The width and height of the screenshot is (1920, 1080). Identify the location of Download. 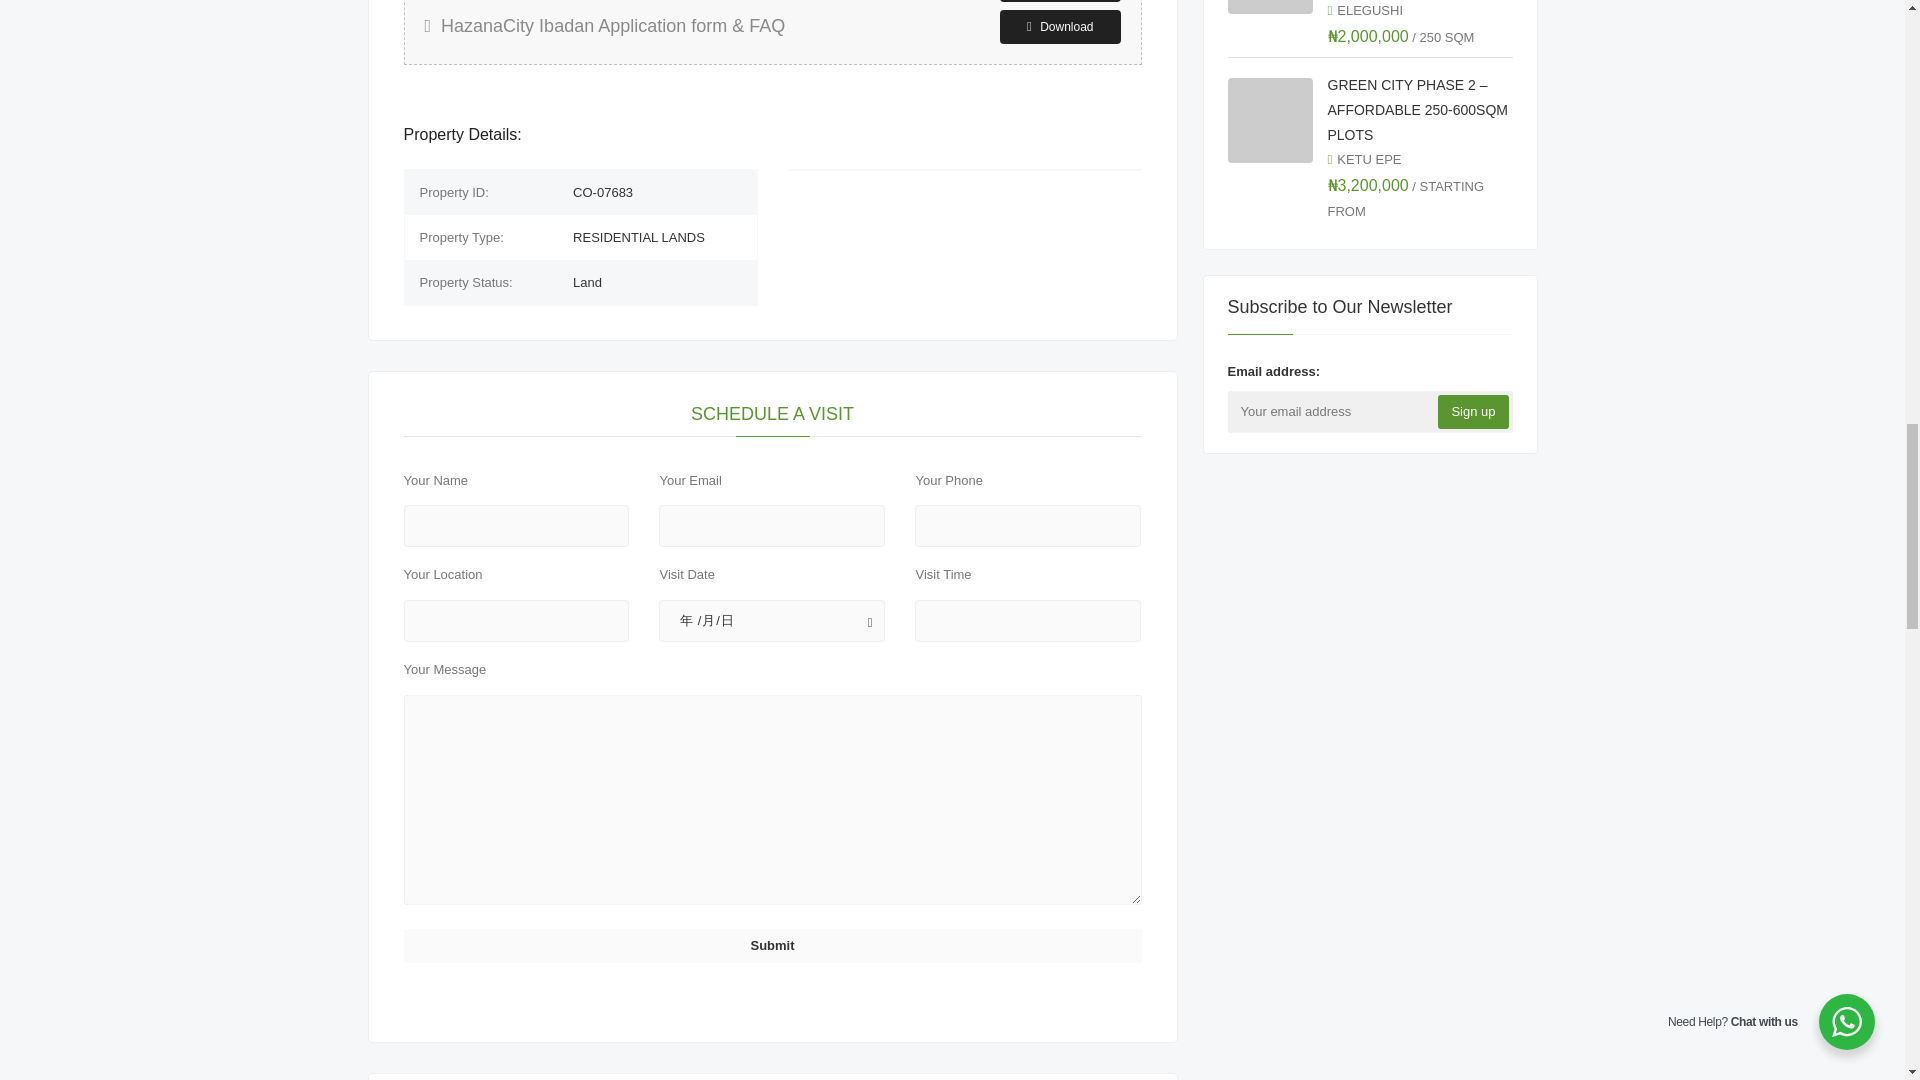
(1060, 1).